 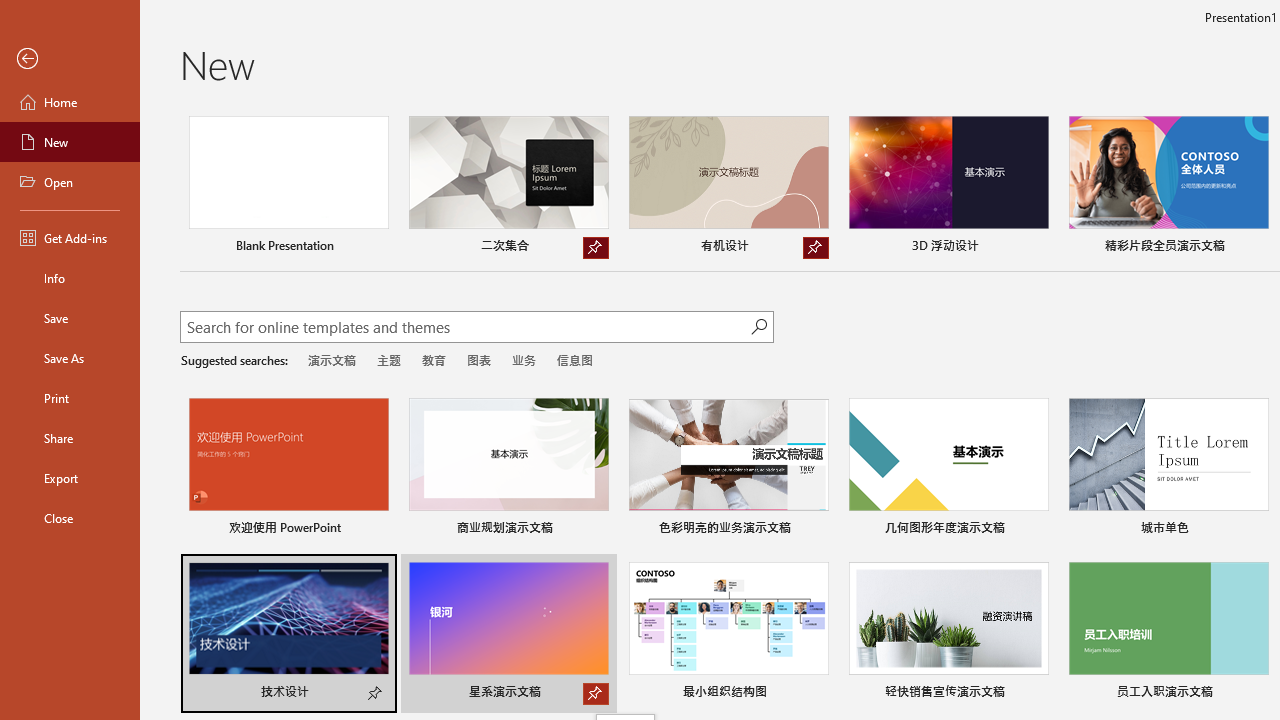 What do you see at coordinates (1255, 694) in the screenshot?
I see `Pin to list` at bounding box center [1255, 694].